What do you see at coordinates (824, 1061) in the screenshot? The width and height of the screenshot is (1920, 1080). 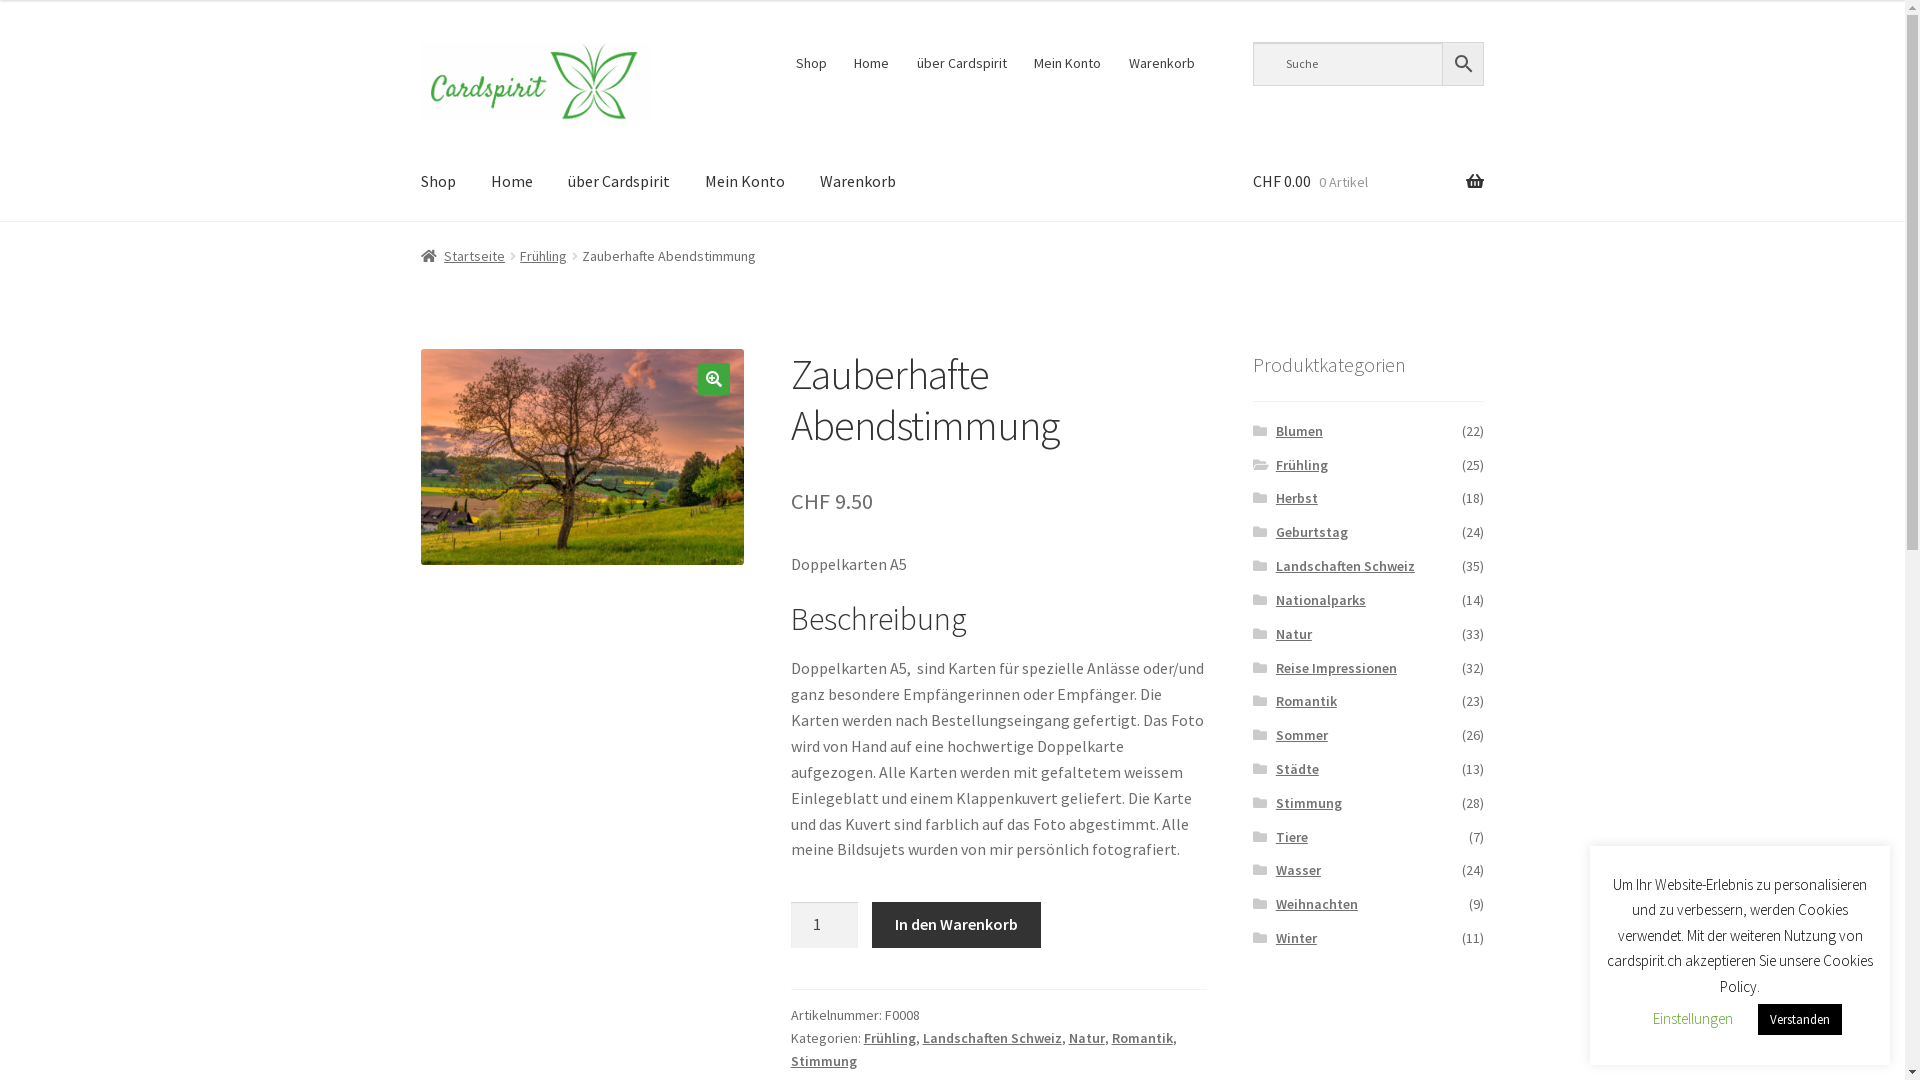 I see `Stimmung` at bounding box center [824, 1061].